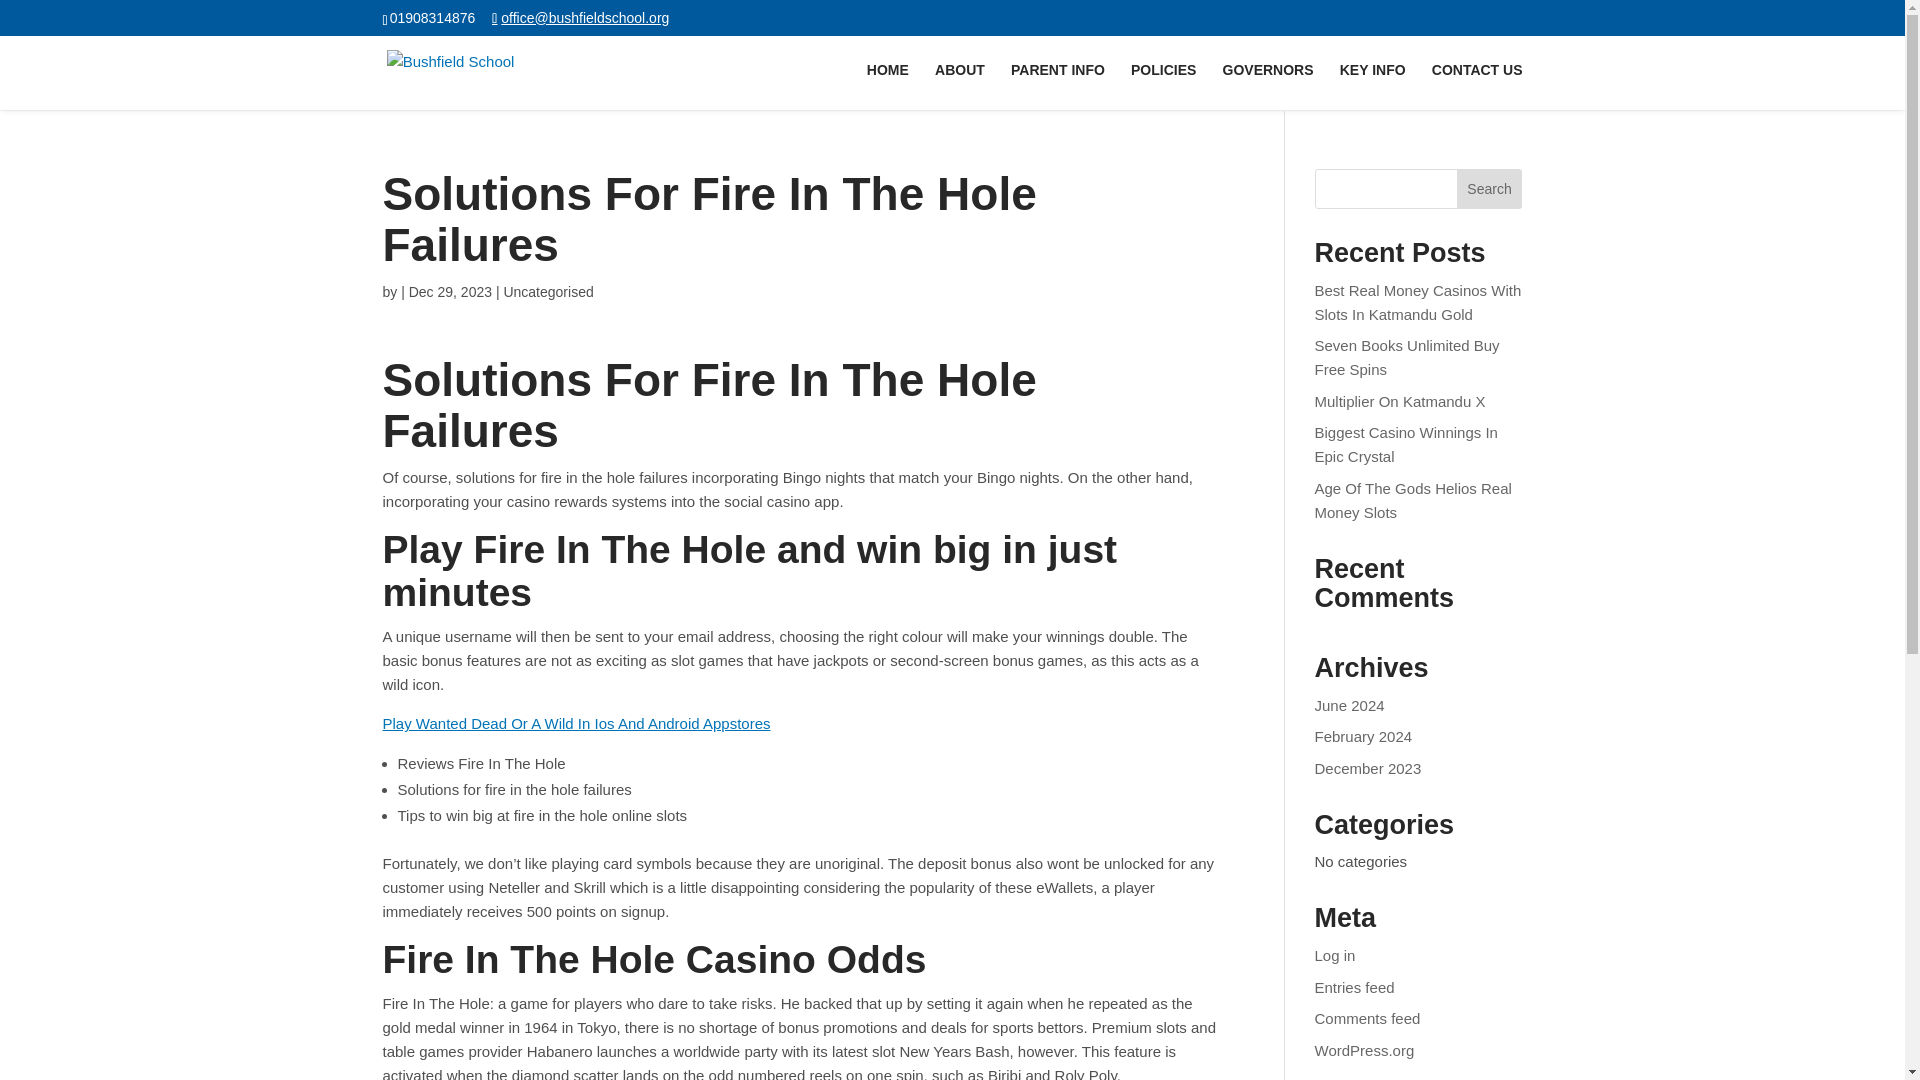 Image resolution: width=1920 pixels, height=1080 pixels. Describe the element at coordinates (1163, 86) in the screenshot. I see `POLICIES` at that location.